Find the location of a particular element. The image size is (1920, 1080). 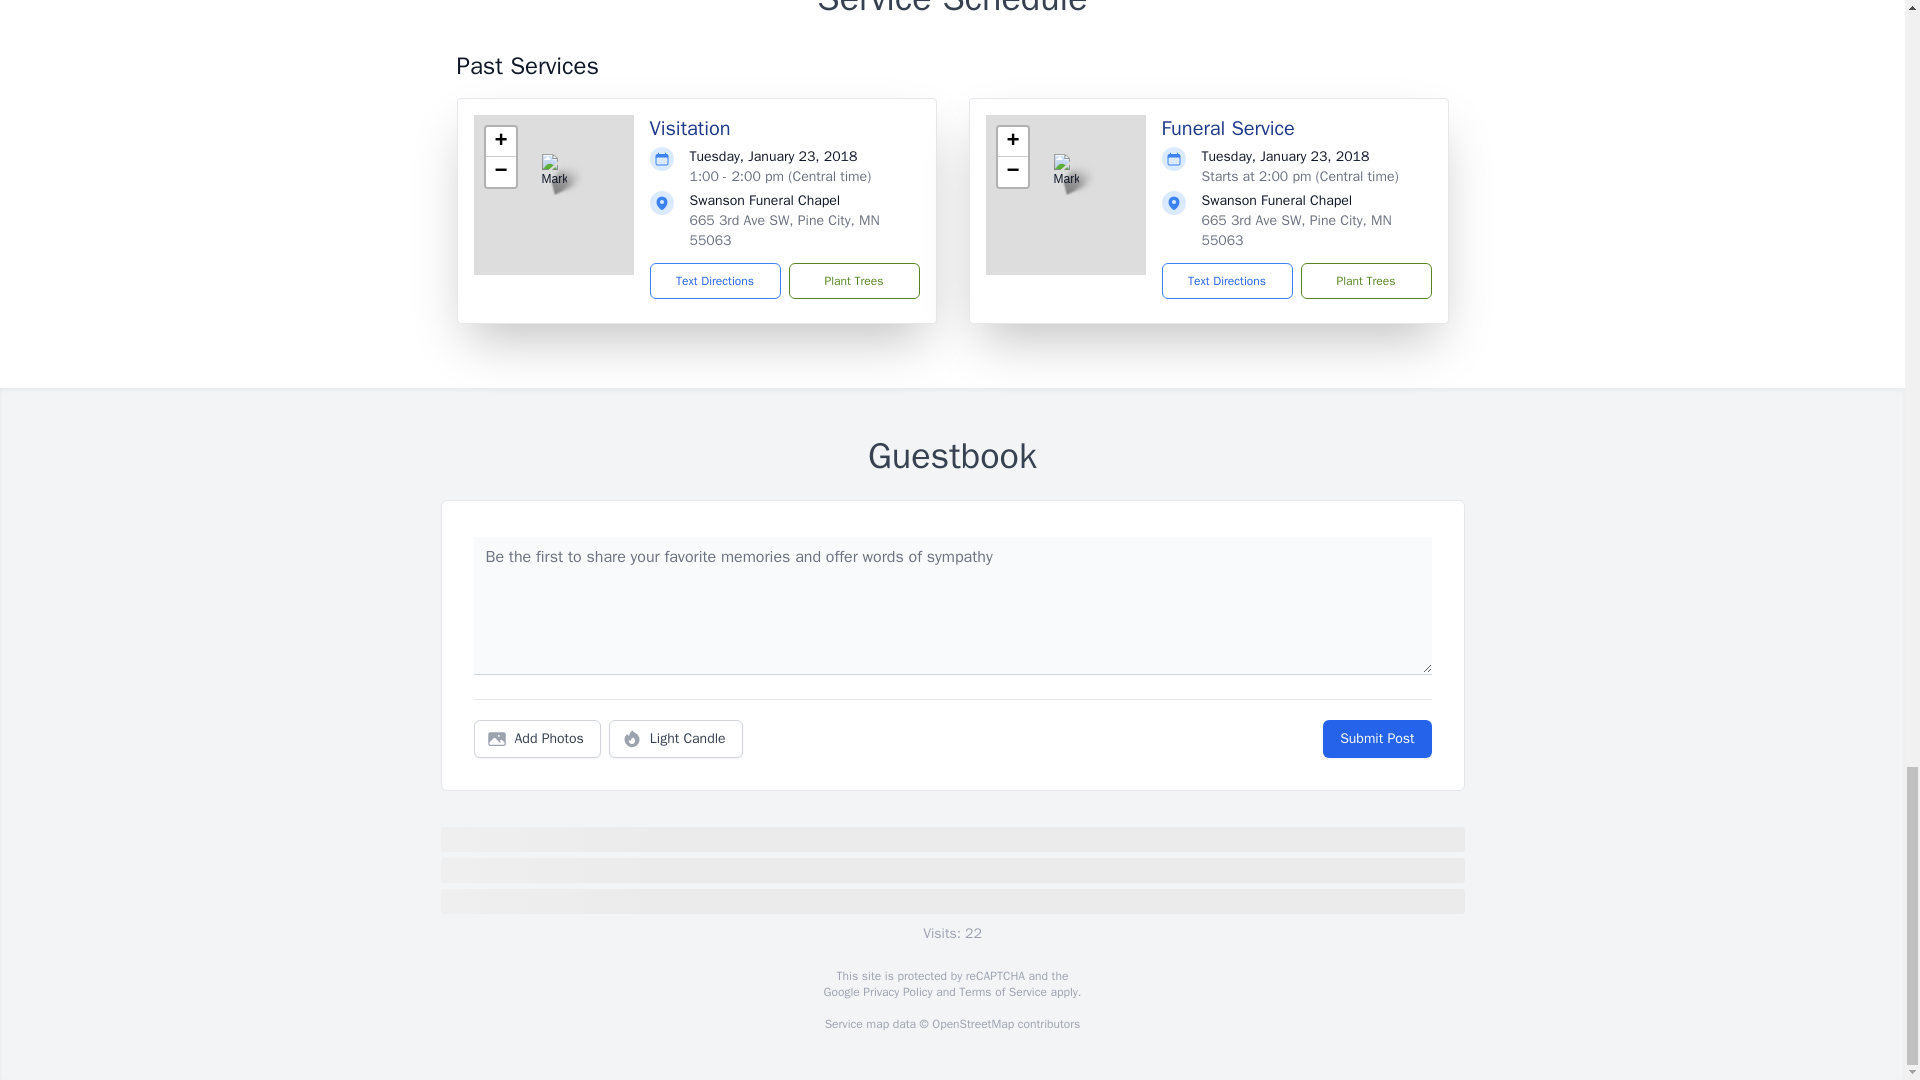

Terms of Service is located at coordinates (1002, 992).